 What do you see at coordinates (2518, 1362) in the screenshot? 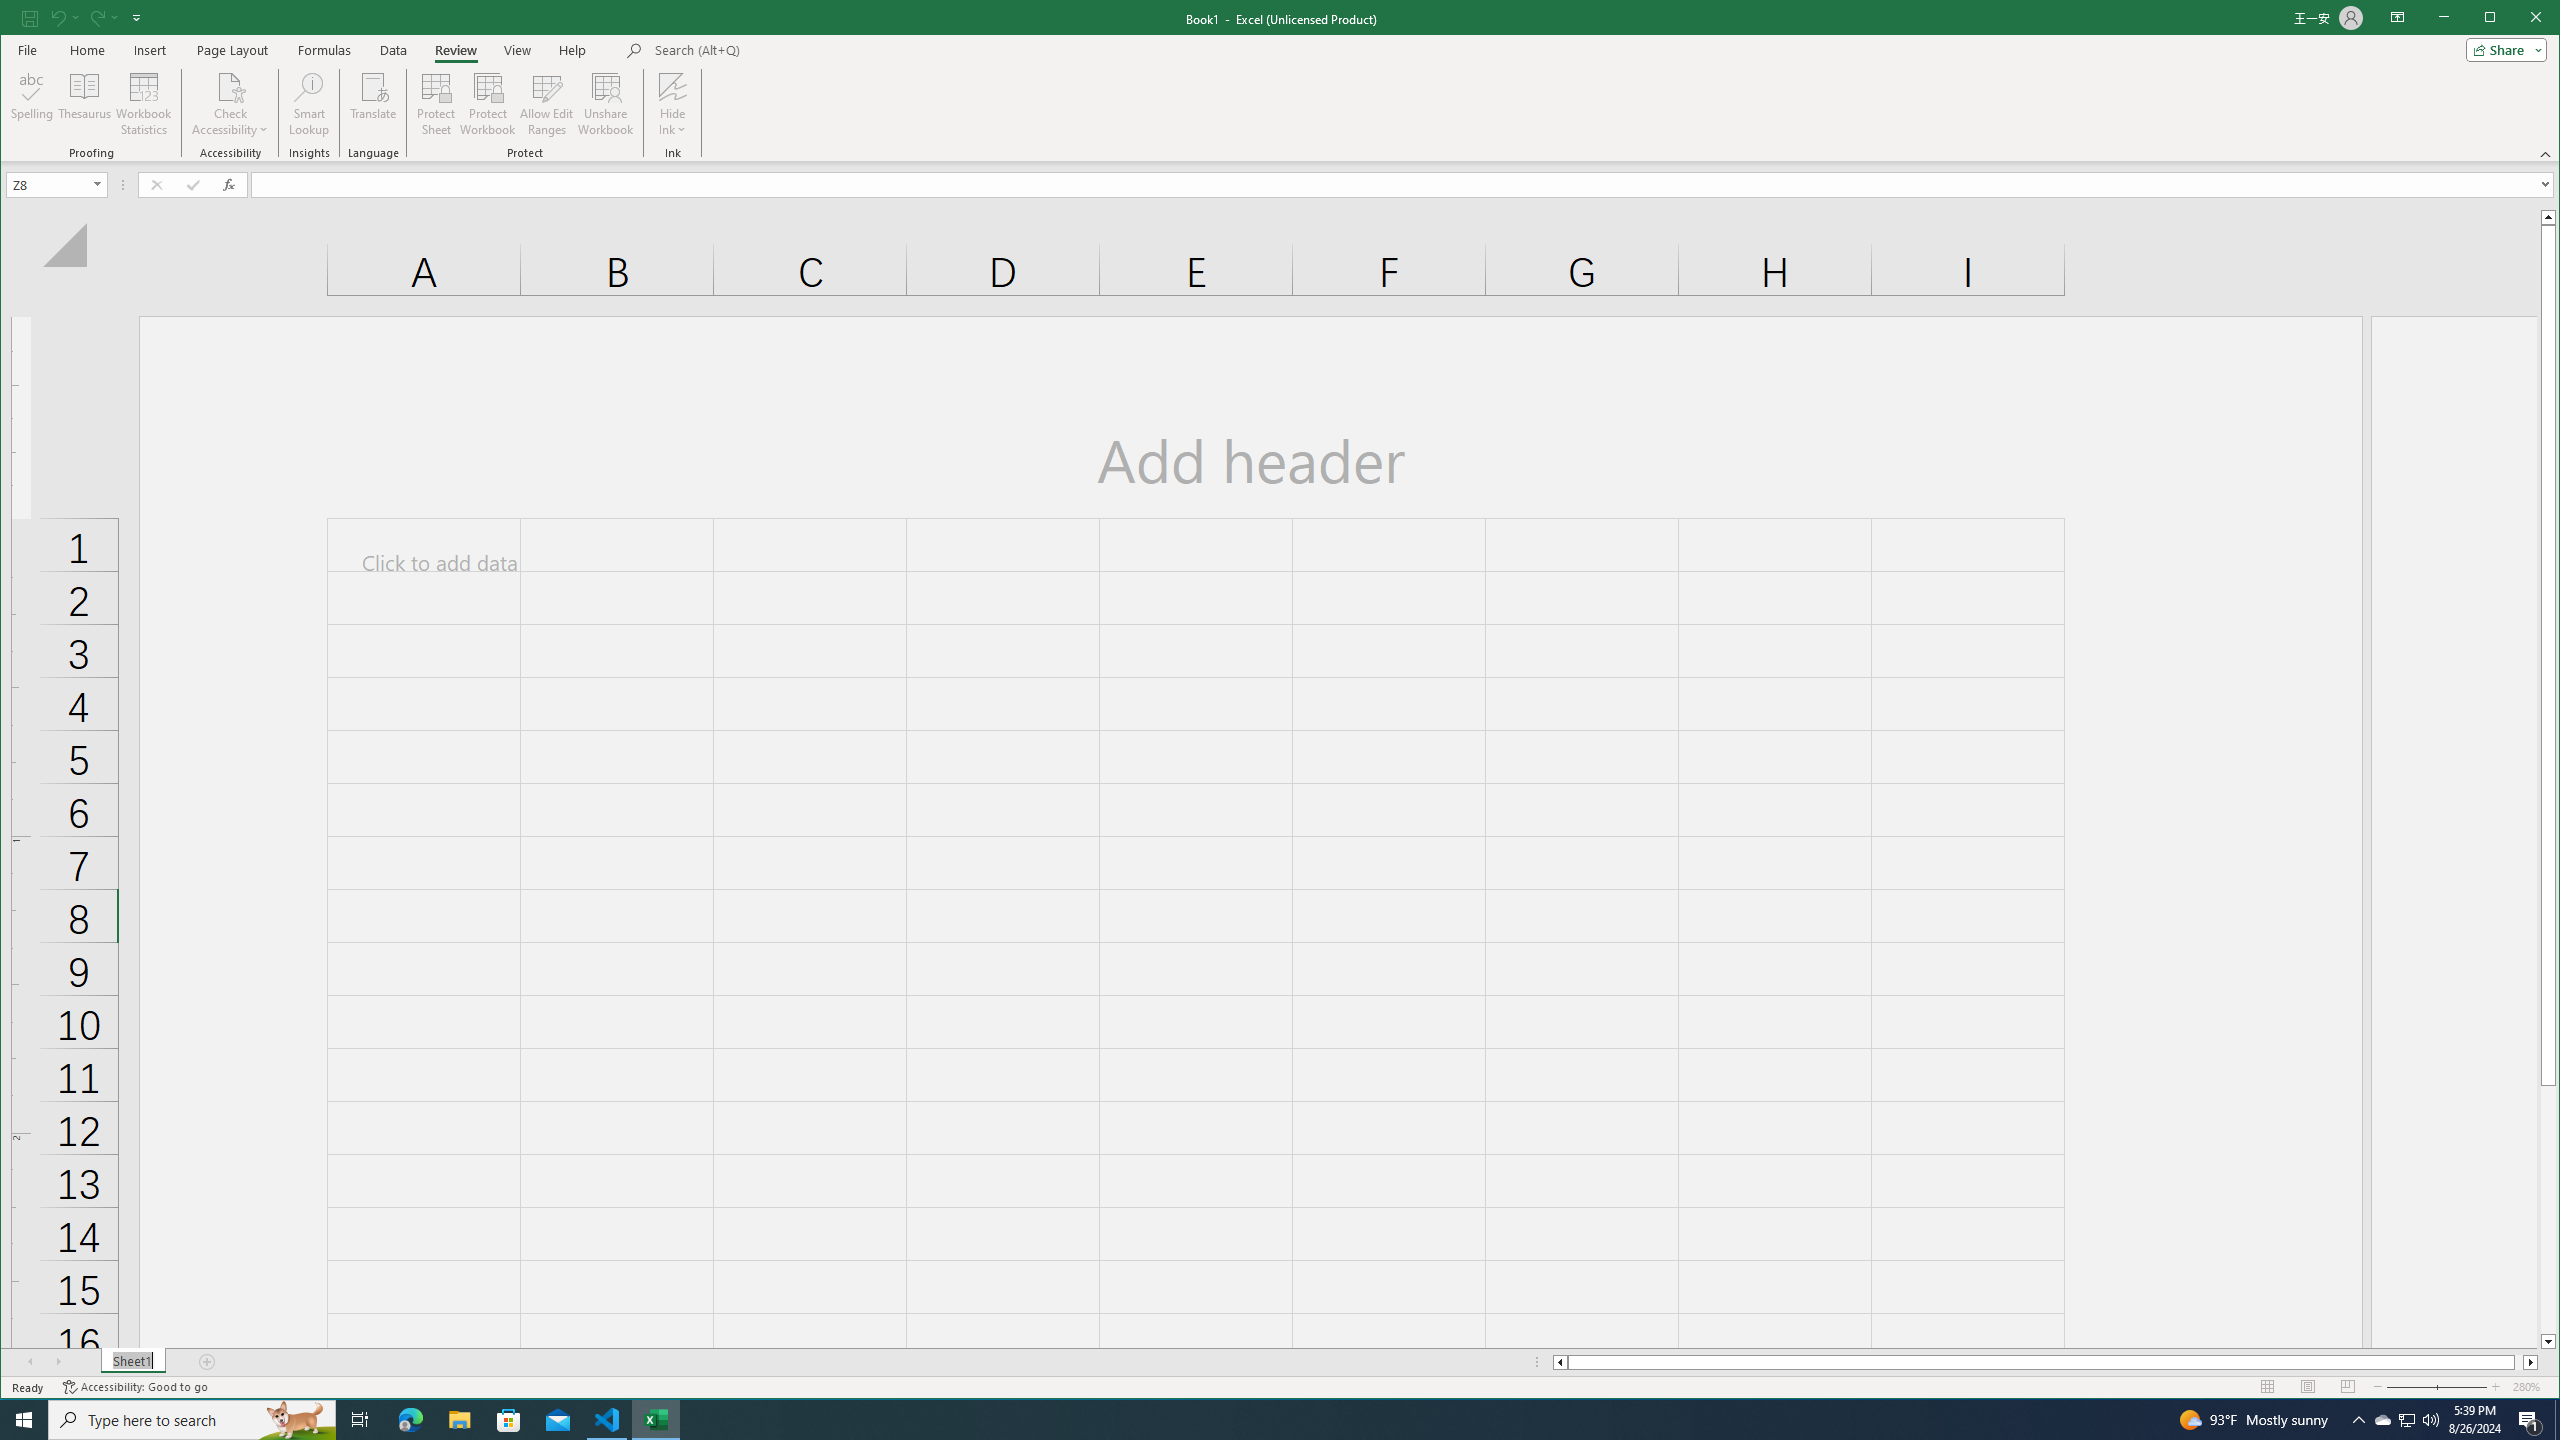
I see `Page right` at bounding box center [2518, 1362].